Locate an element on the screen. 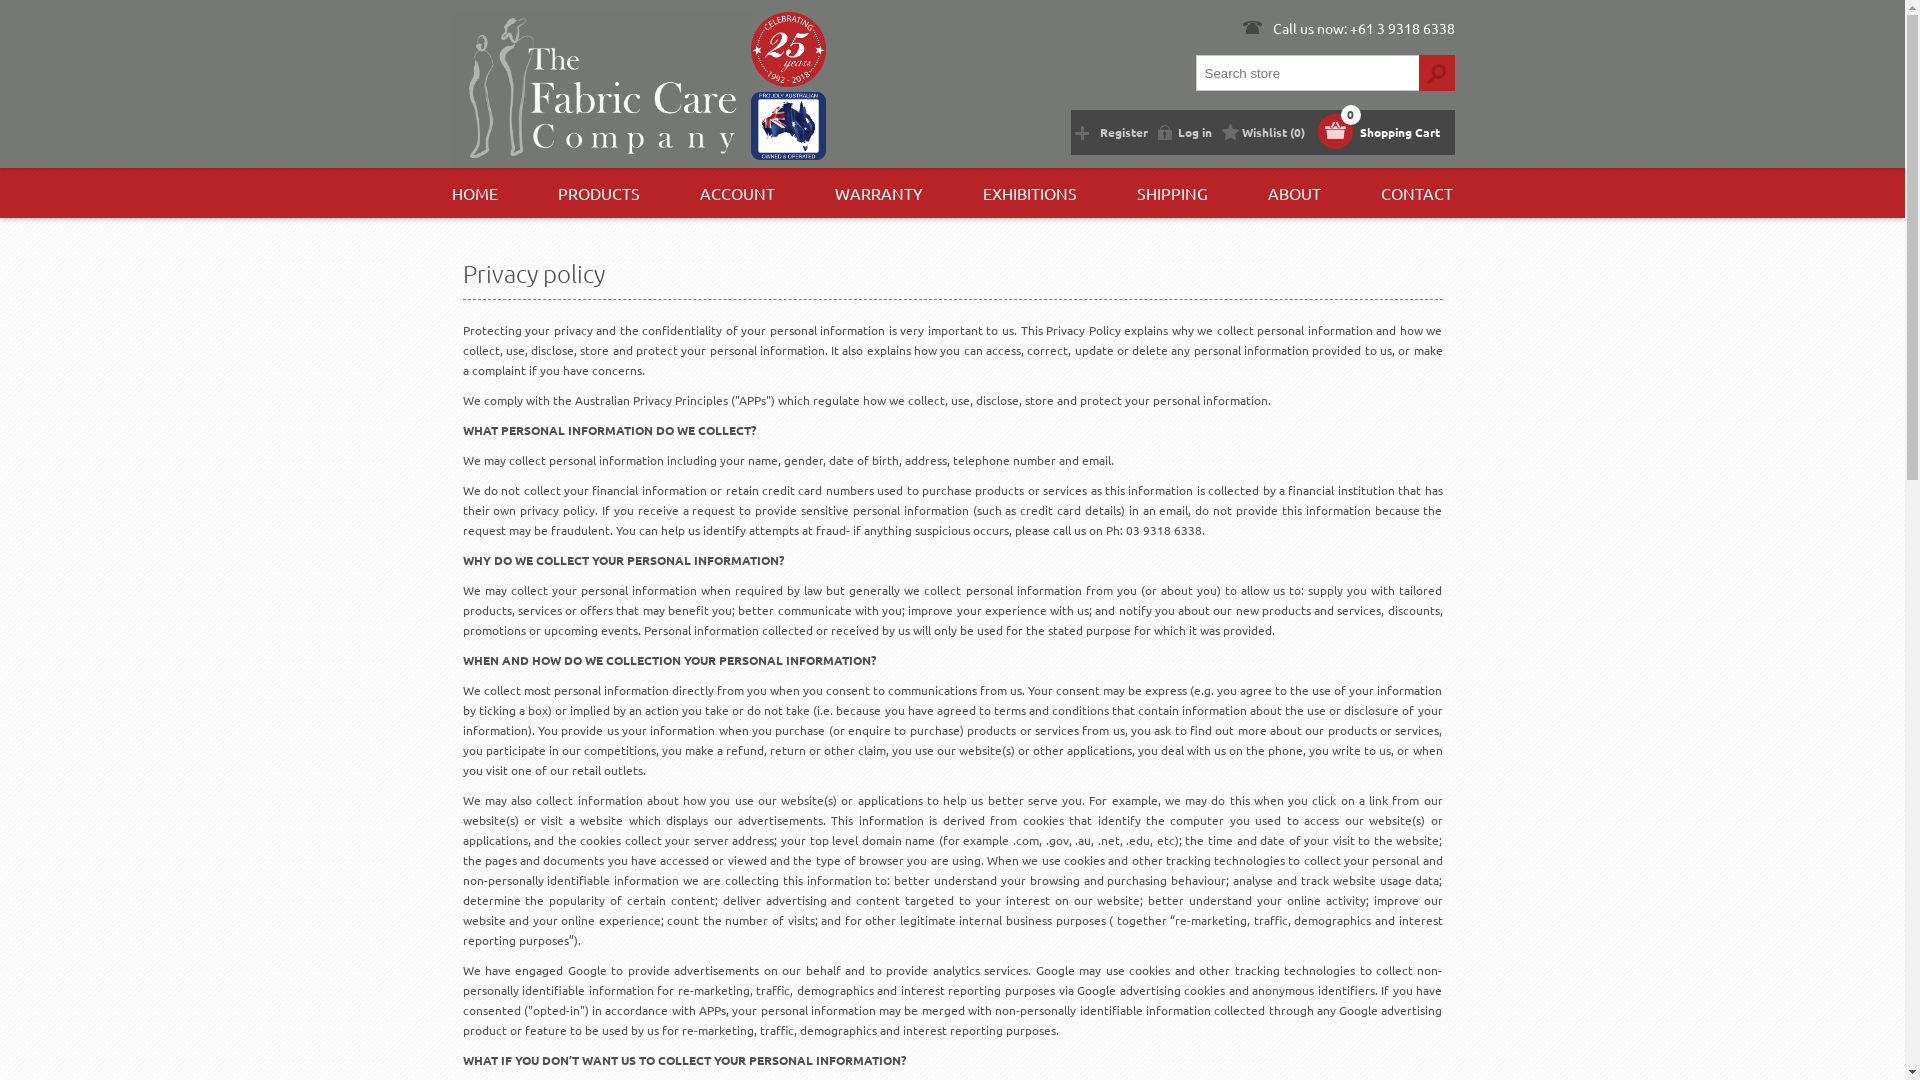 This screenshot has width=1920, height=1080. SHIPPING is located at coordinates (1172, 193).